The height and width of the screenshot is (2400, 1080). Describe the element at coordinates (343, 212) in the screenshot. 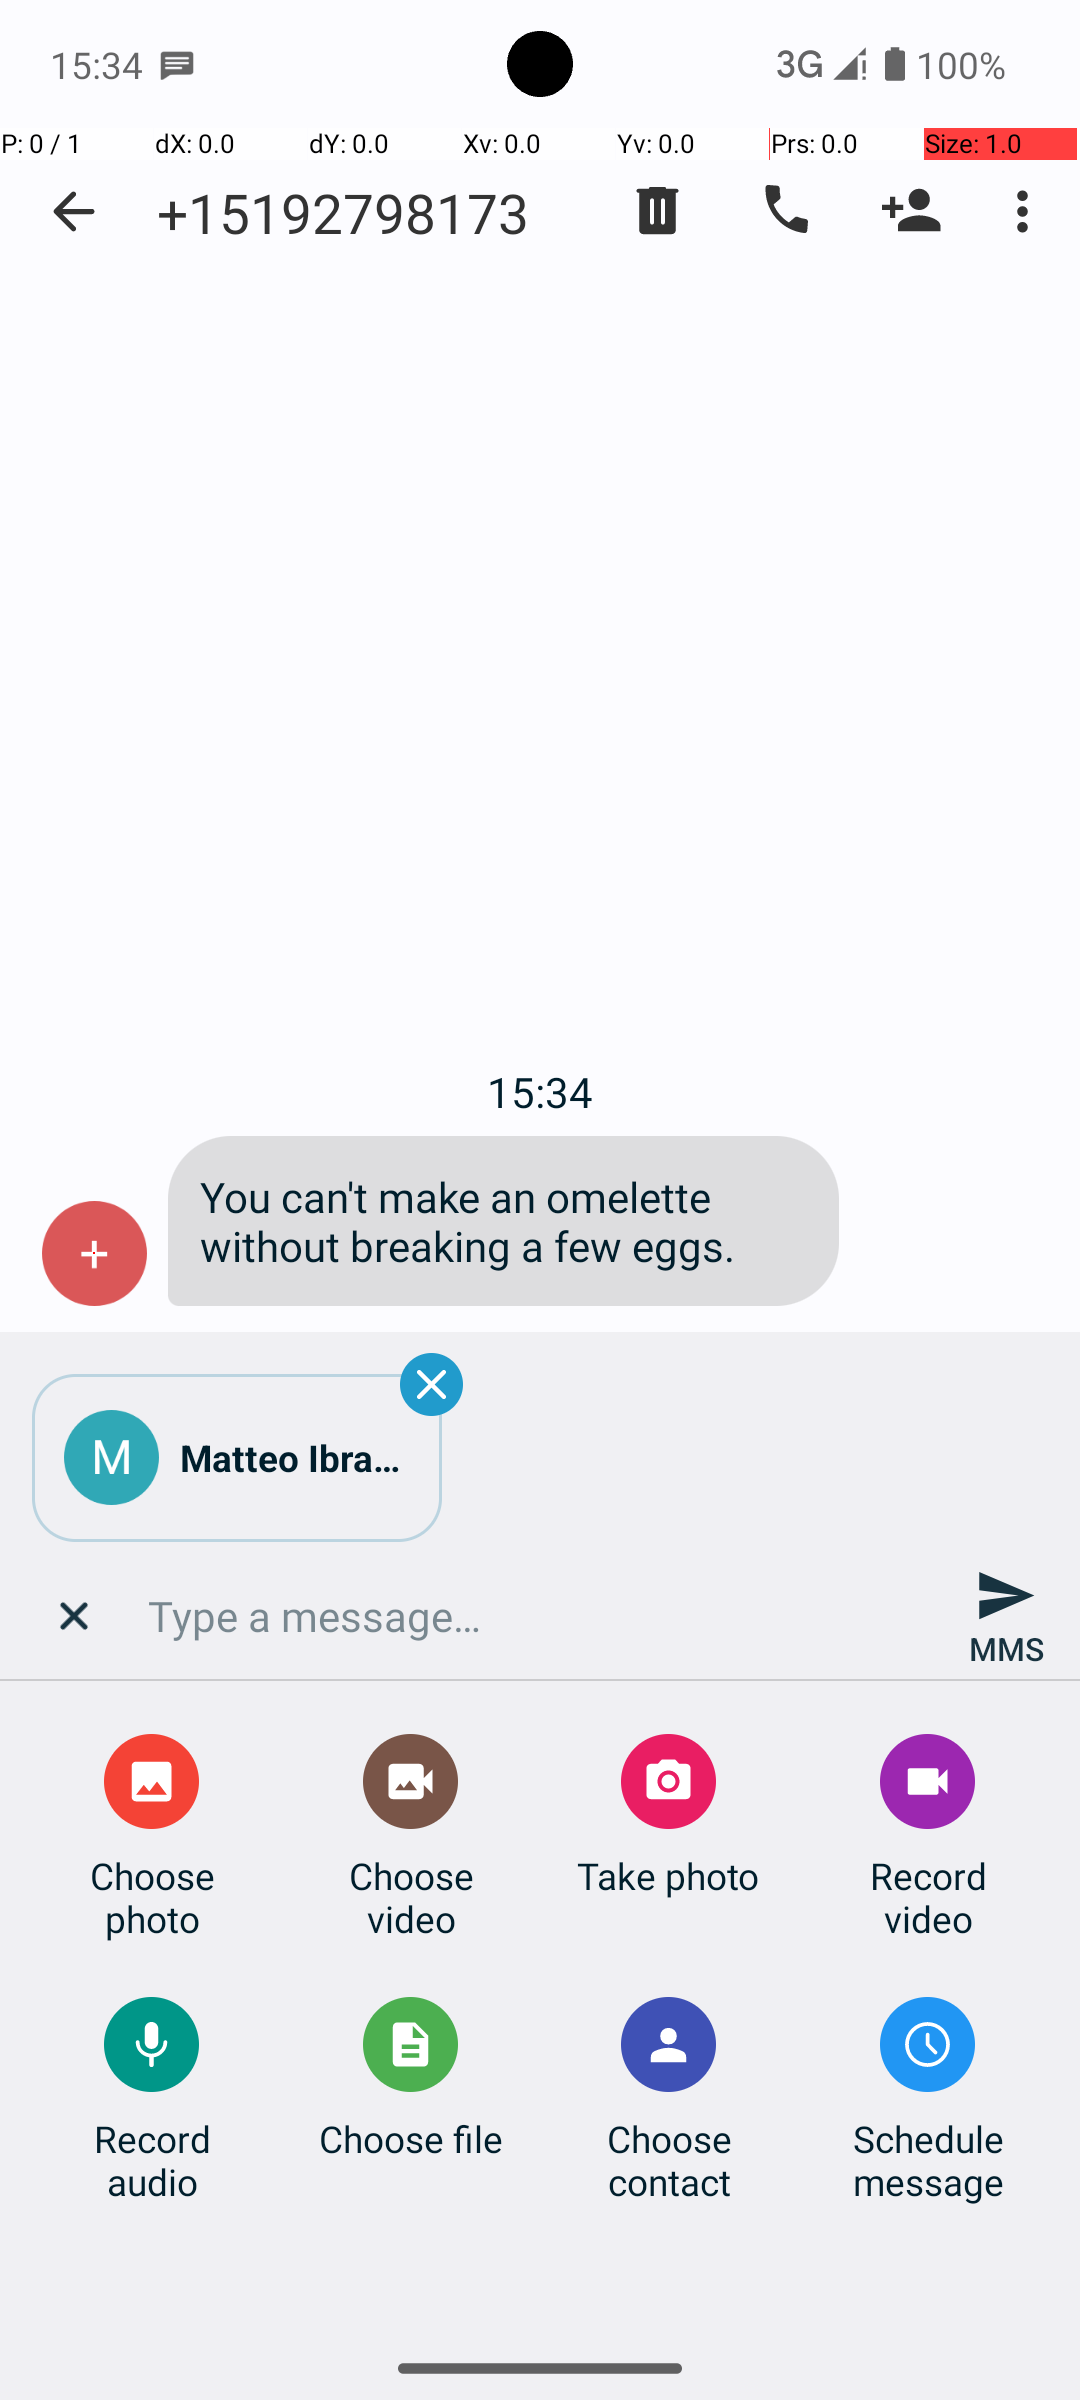

I see `+15192798173` at that location.